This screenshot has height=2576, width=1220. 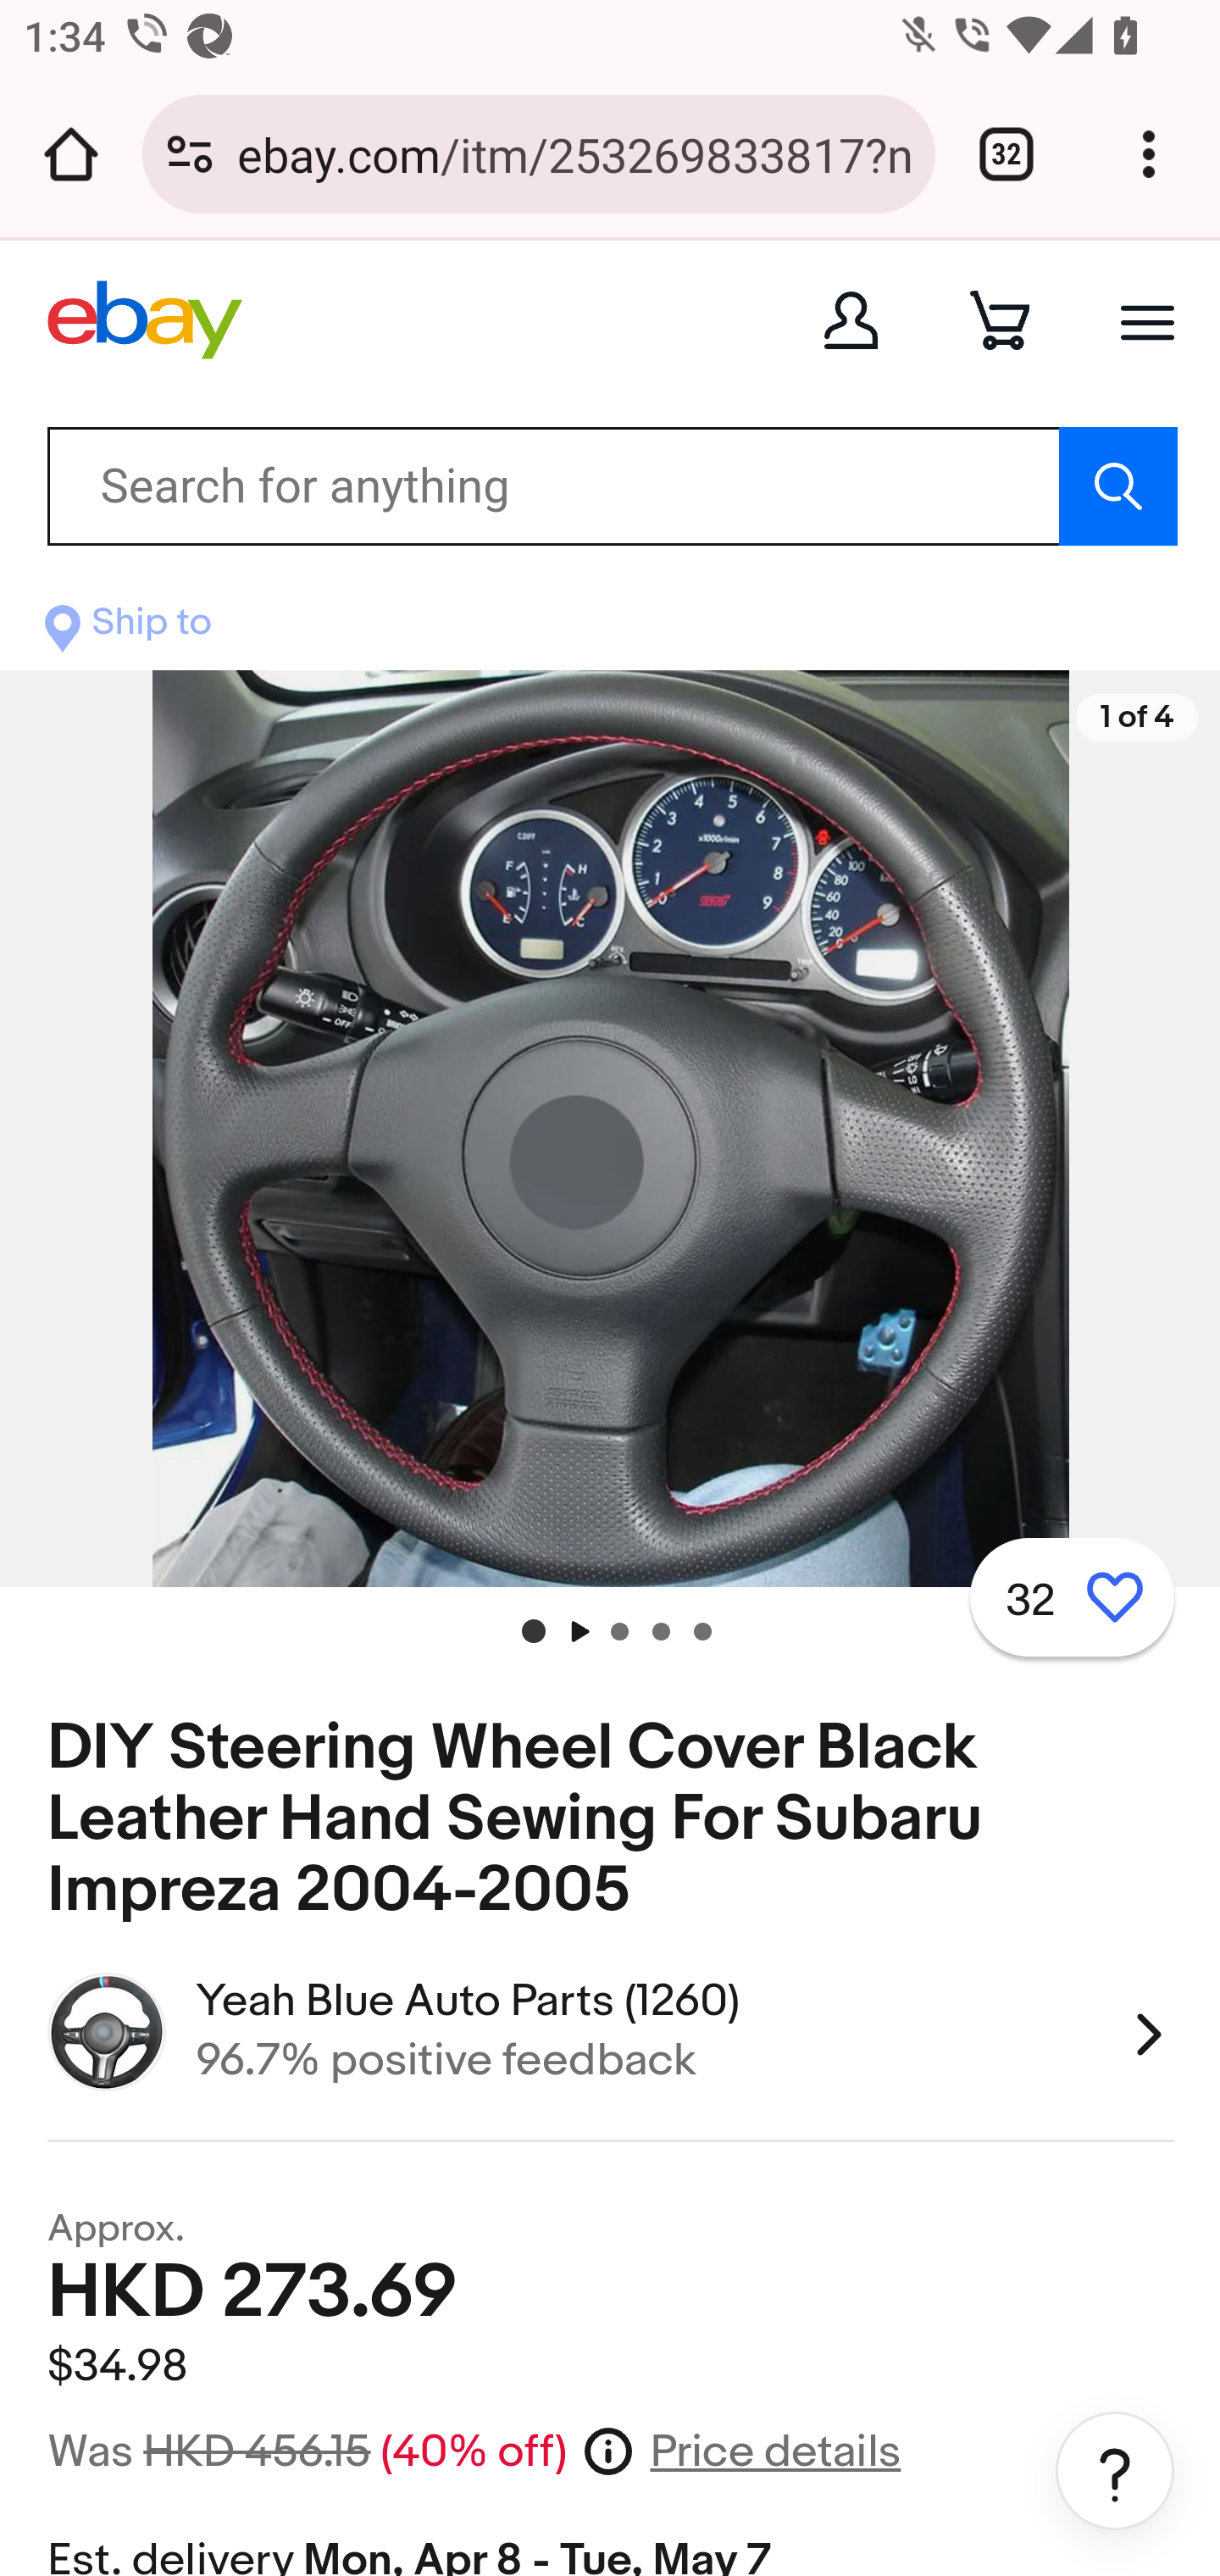 I want to click on Connection is secure, so click(x=190, y=154).